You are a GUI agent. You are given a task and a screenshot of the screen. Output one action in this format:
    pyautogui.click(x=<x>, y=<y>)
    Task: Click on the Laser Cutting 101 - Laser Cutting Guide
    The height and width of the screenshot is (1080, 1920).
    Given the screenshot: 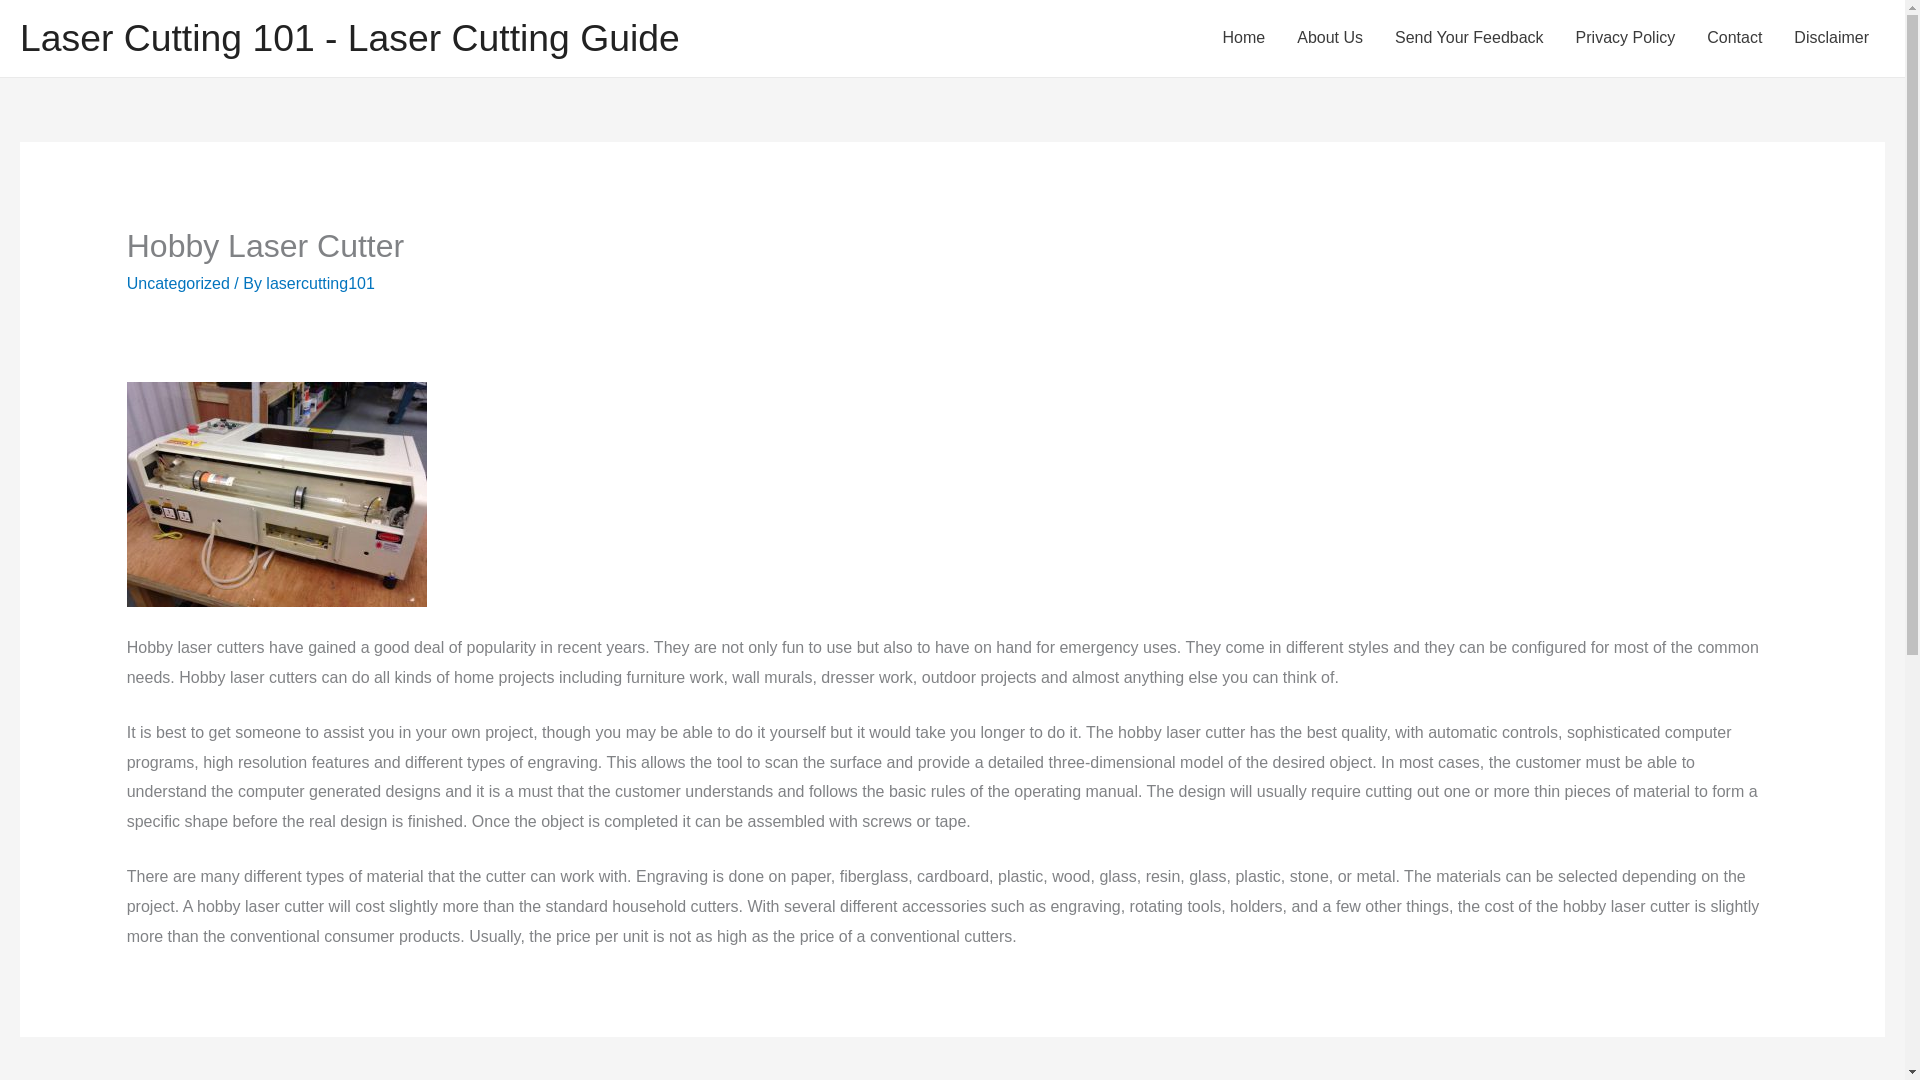 What is the action you would take?
    pyautogui.click(x=349, y=38)
    